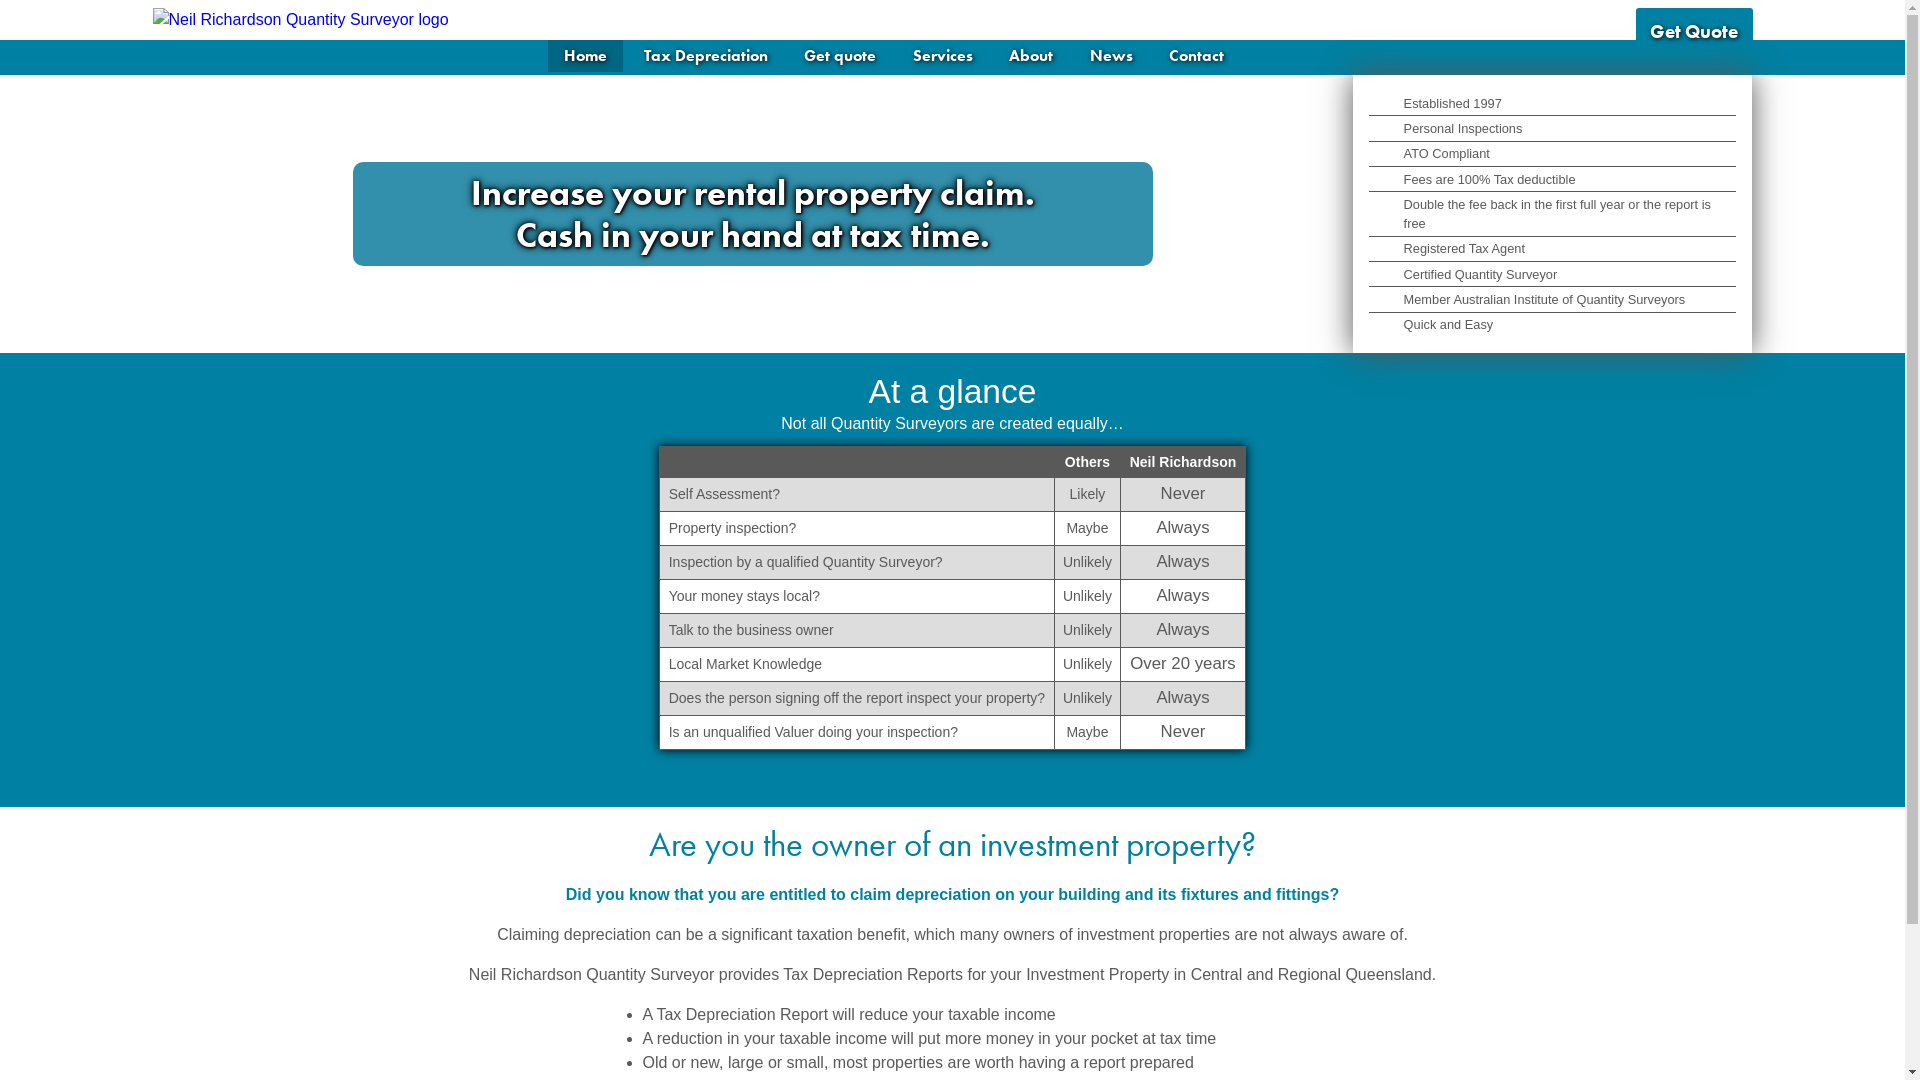 The width and height of the screenshot is (1920, 1080). I want to click on Get Quote, so click(1694, 32).